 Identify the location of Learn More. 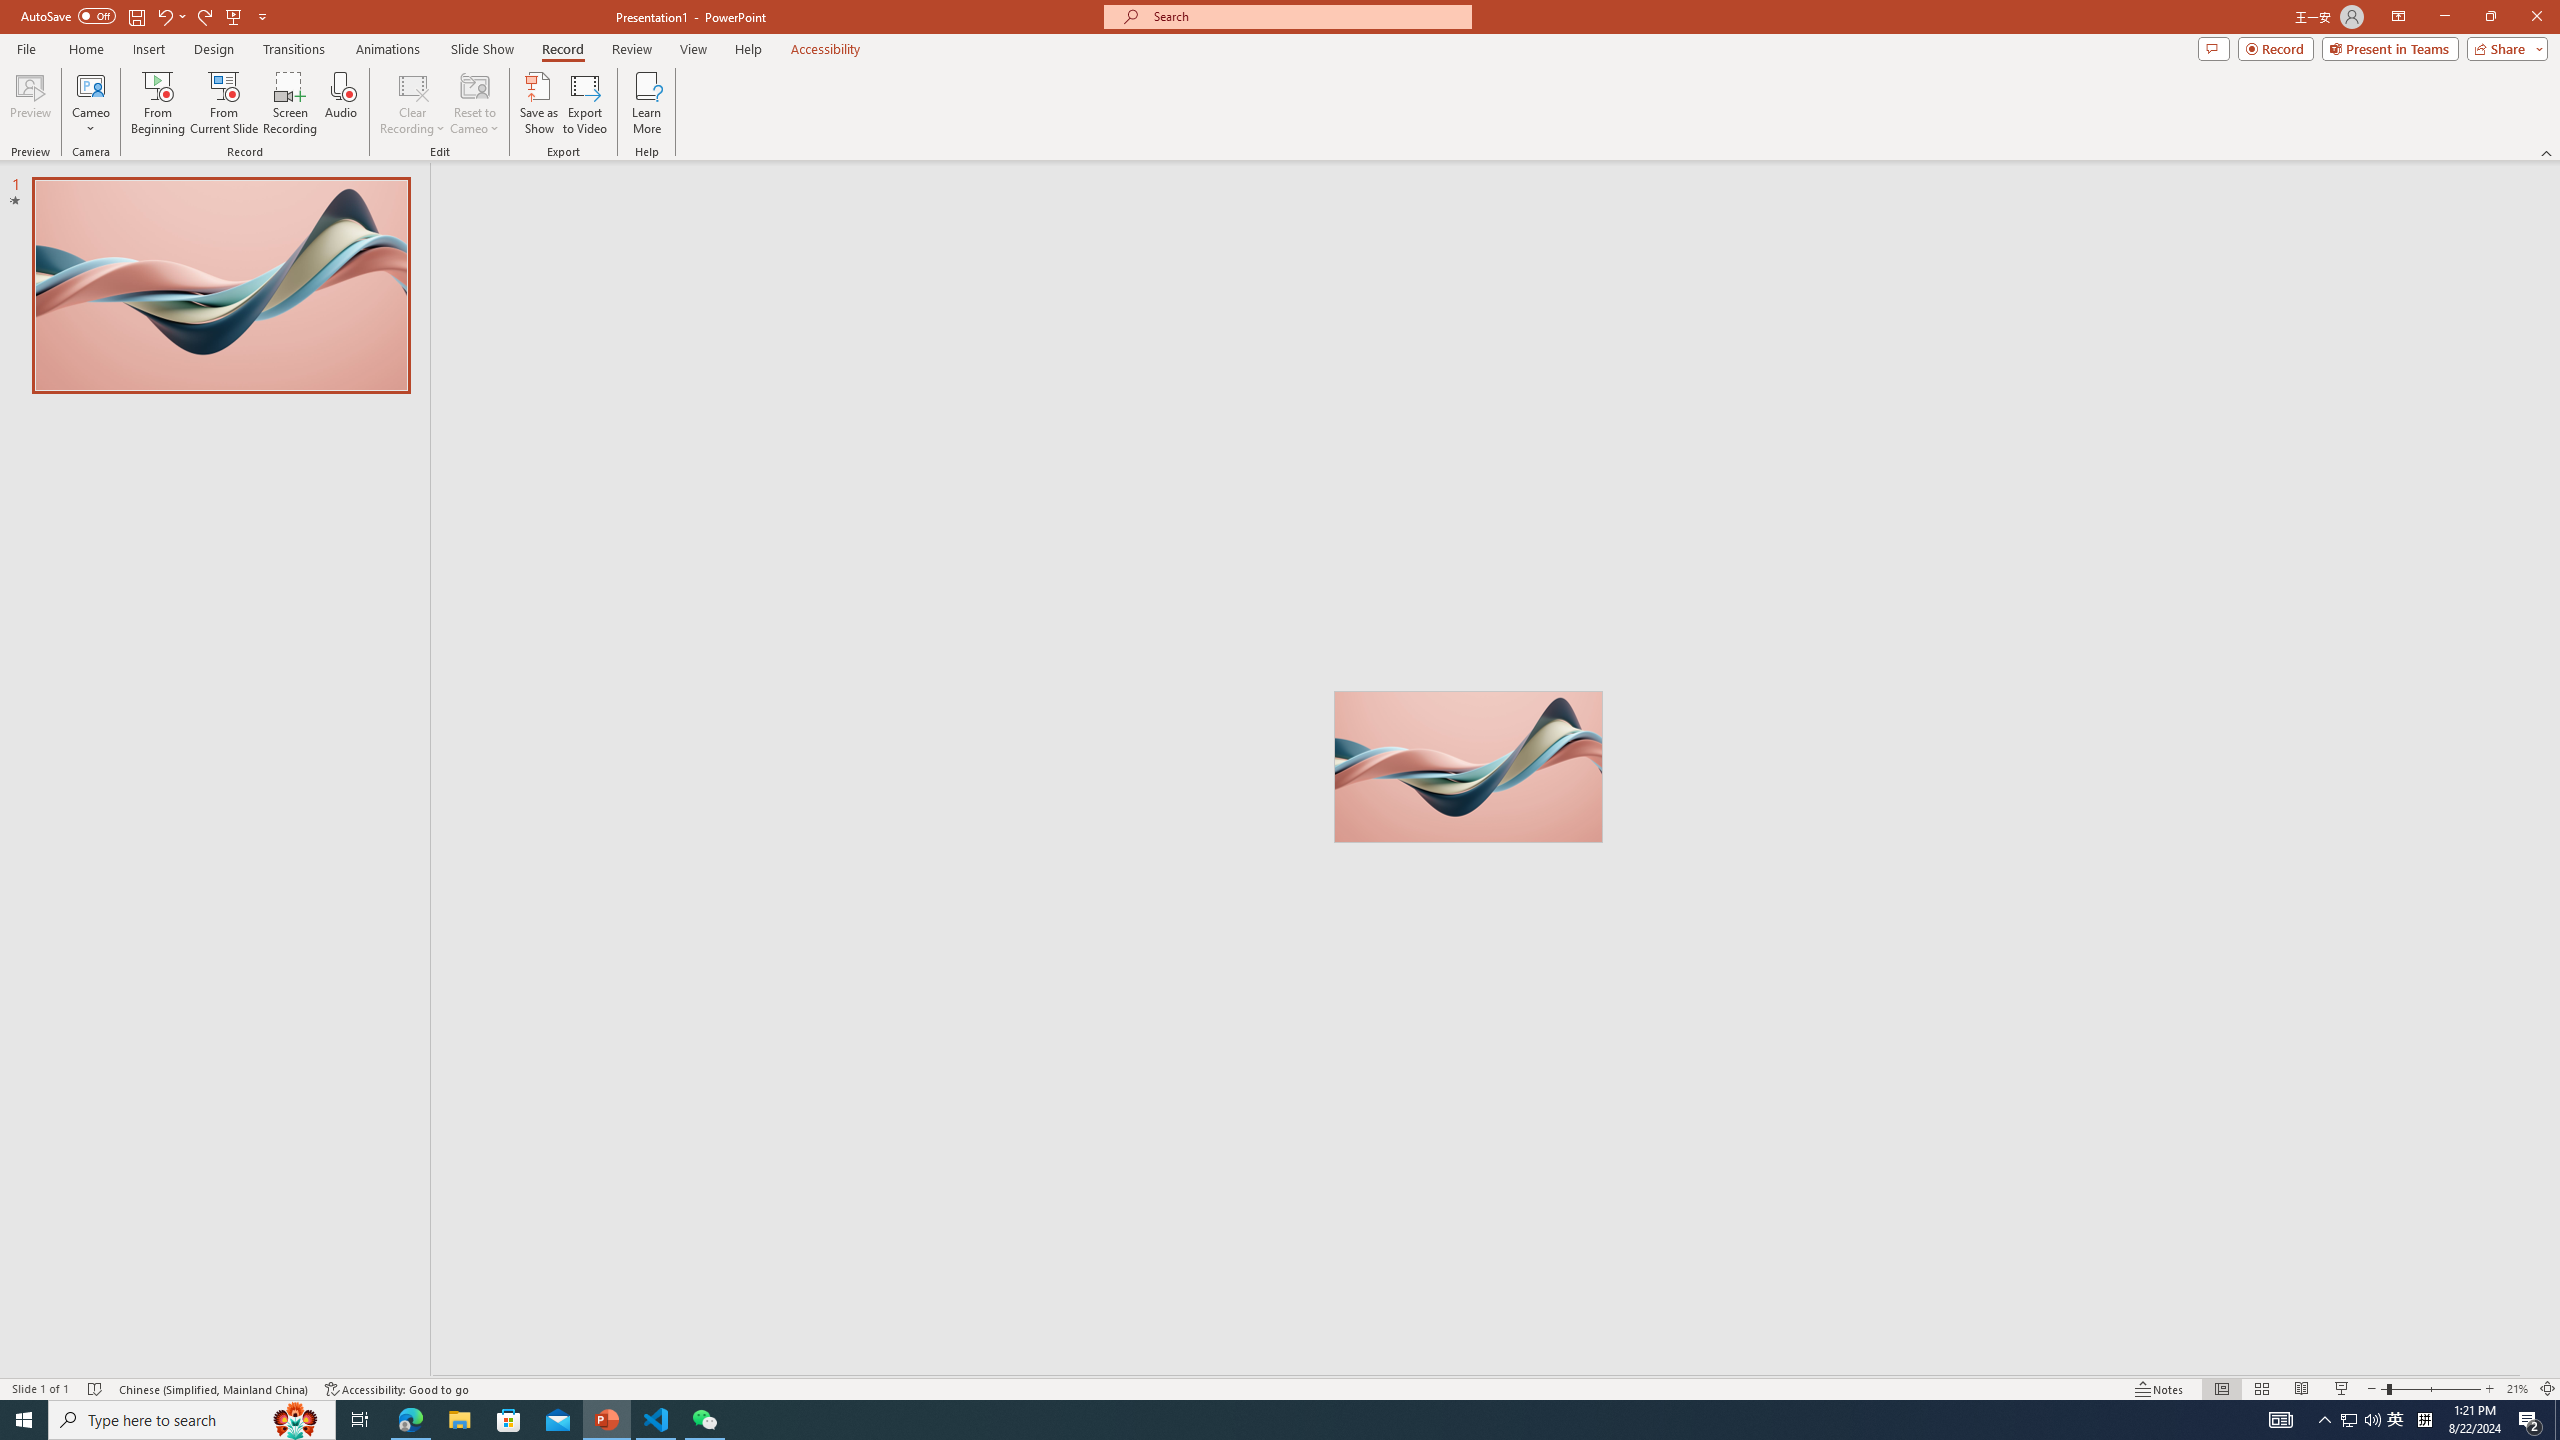
(648, 103).